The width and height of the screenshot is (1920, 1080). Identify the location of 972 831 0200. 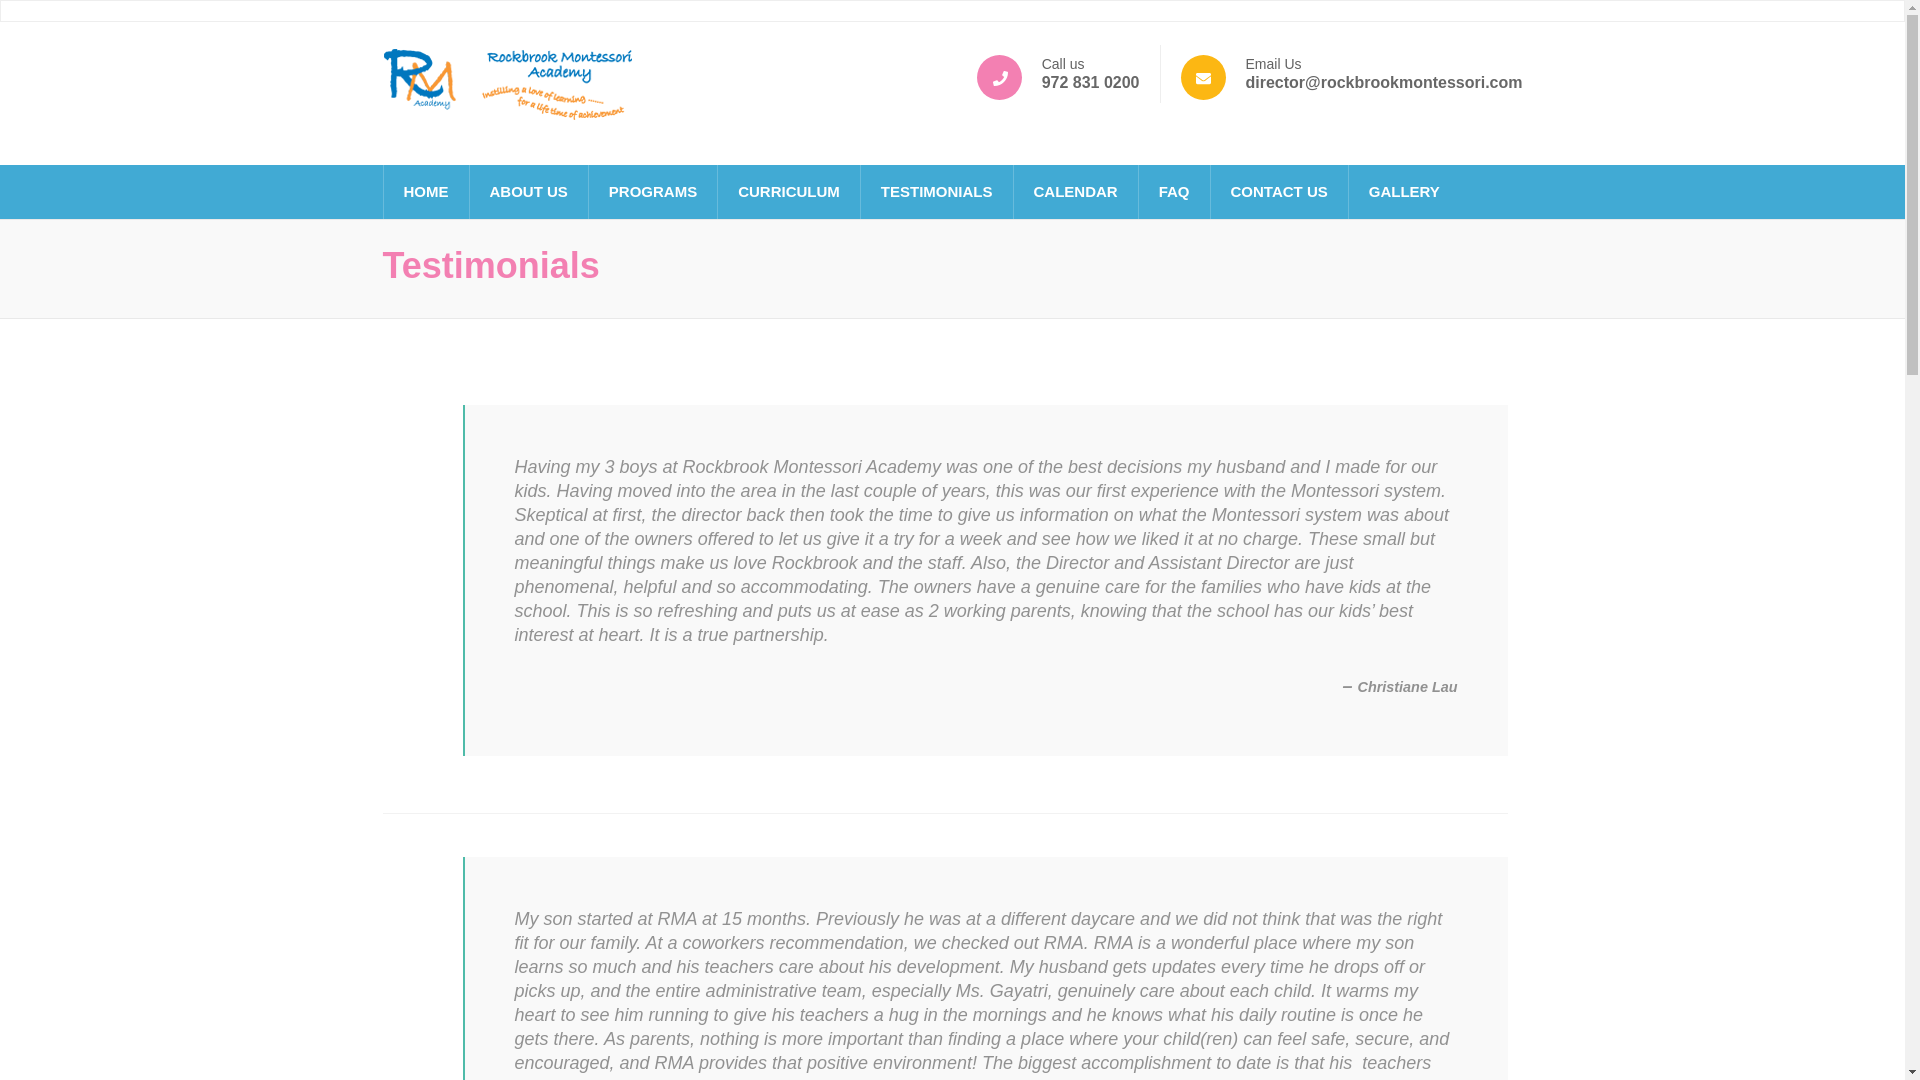
(1091, 82).